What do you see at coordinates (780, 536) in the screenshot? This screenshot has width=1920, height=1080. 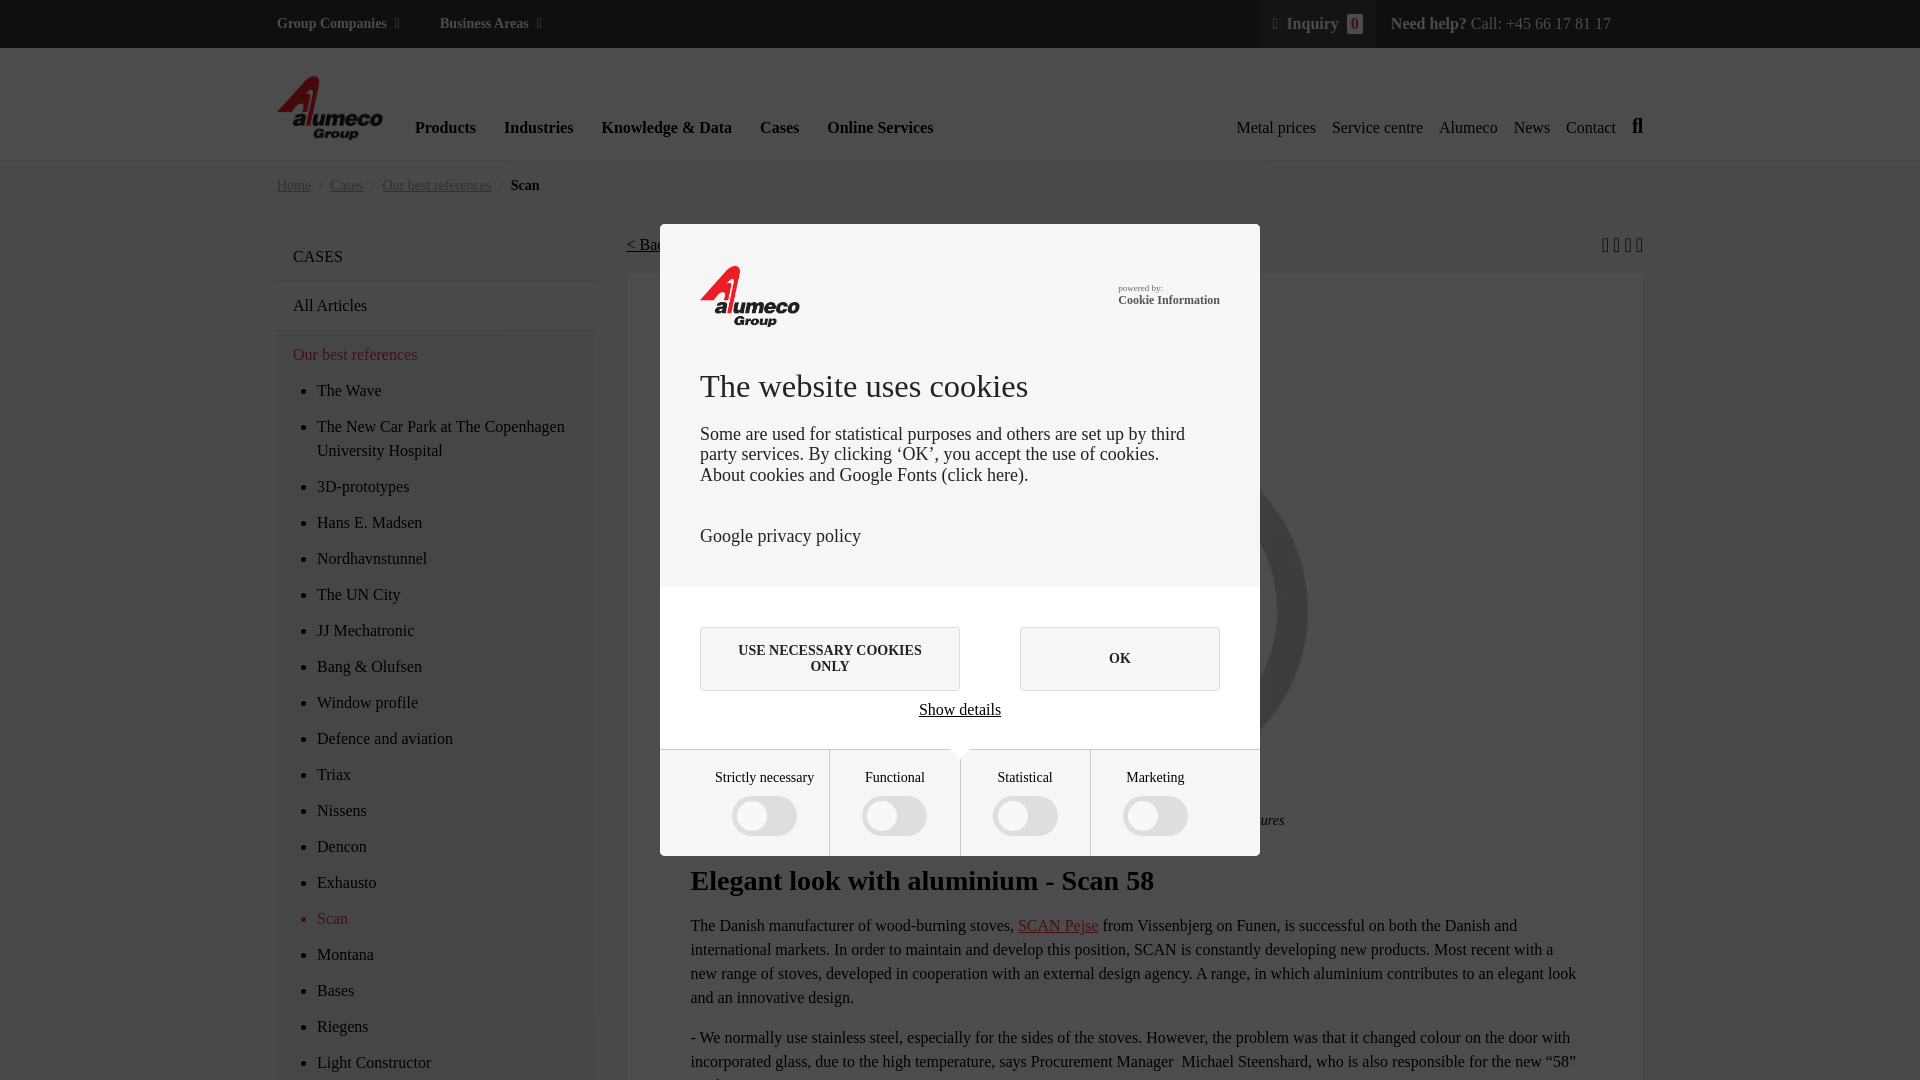 I see `Google privacy policy` at bounding box center [780, 536].